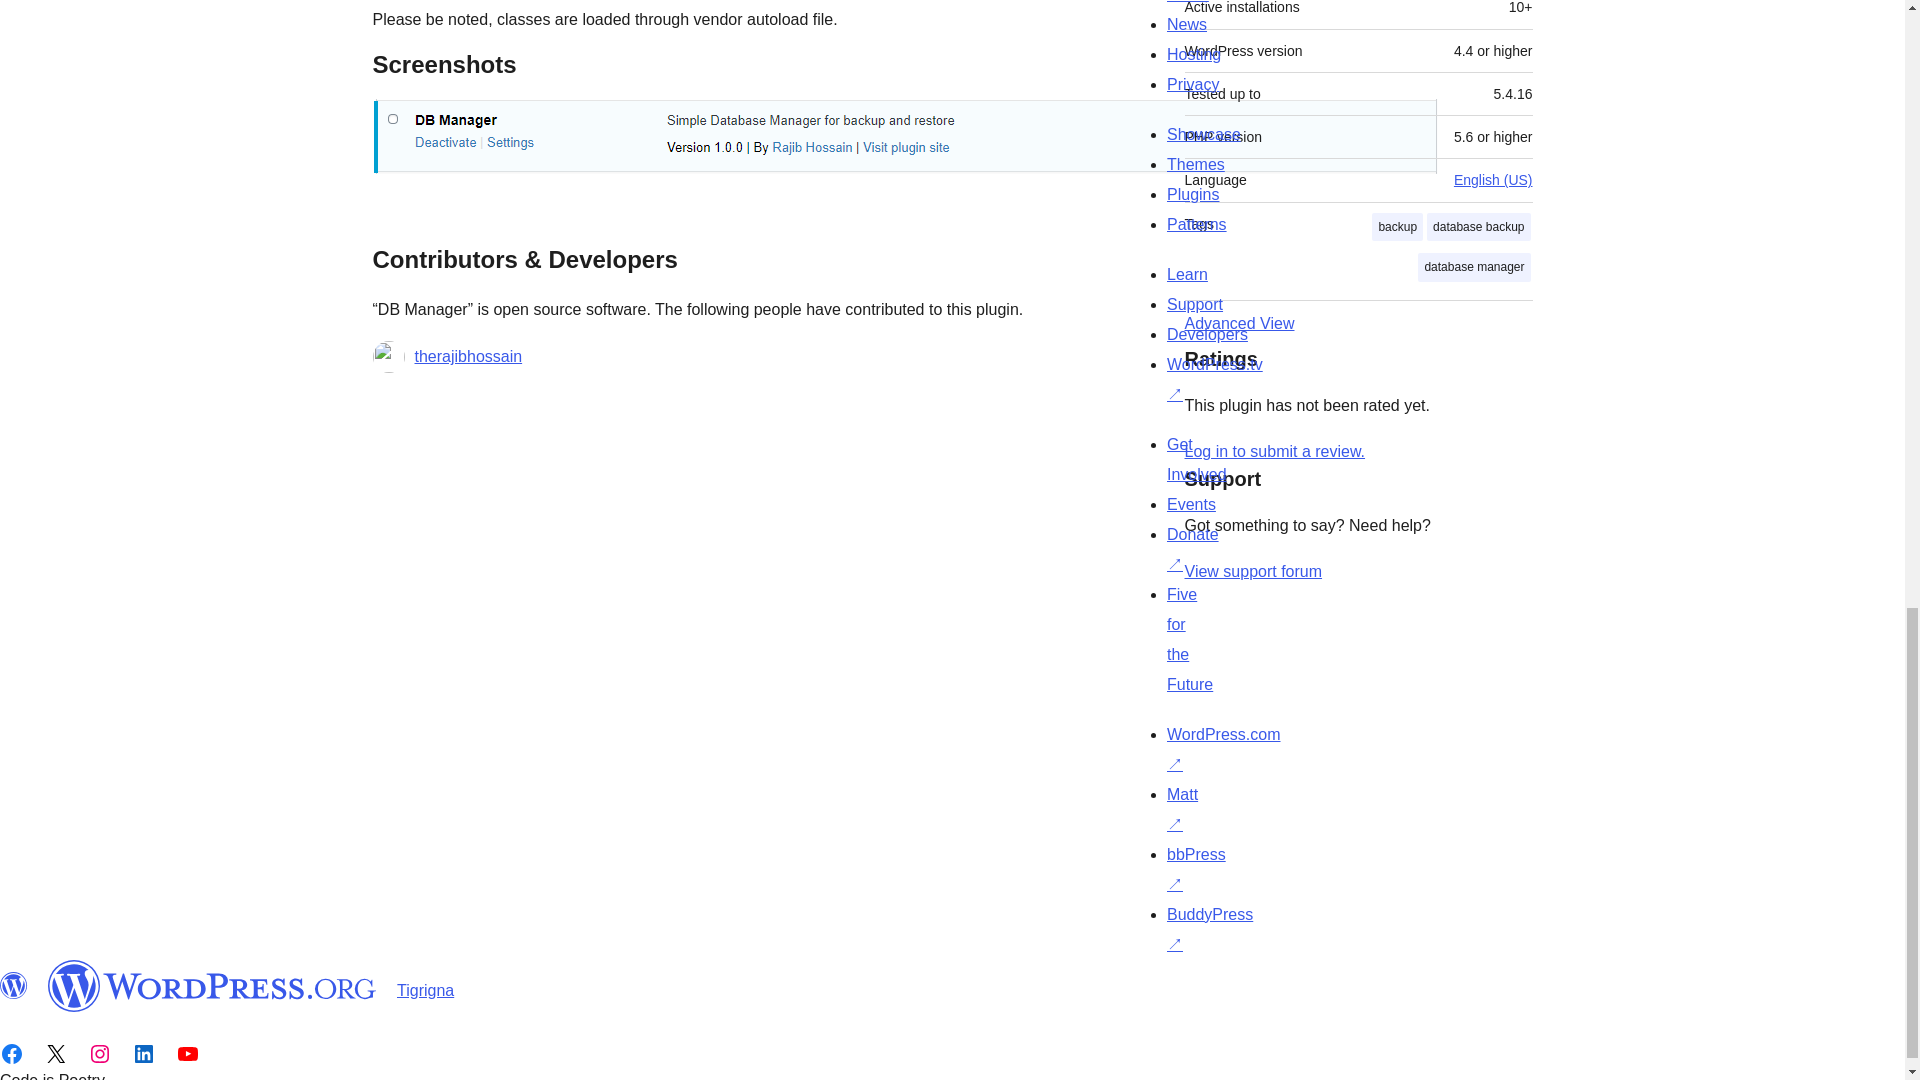  What do you see at coordinates (212, 986) in the screenshot?
I see `WordPress.org` at bounding box center [212, 986].